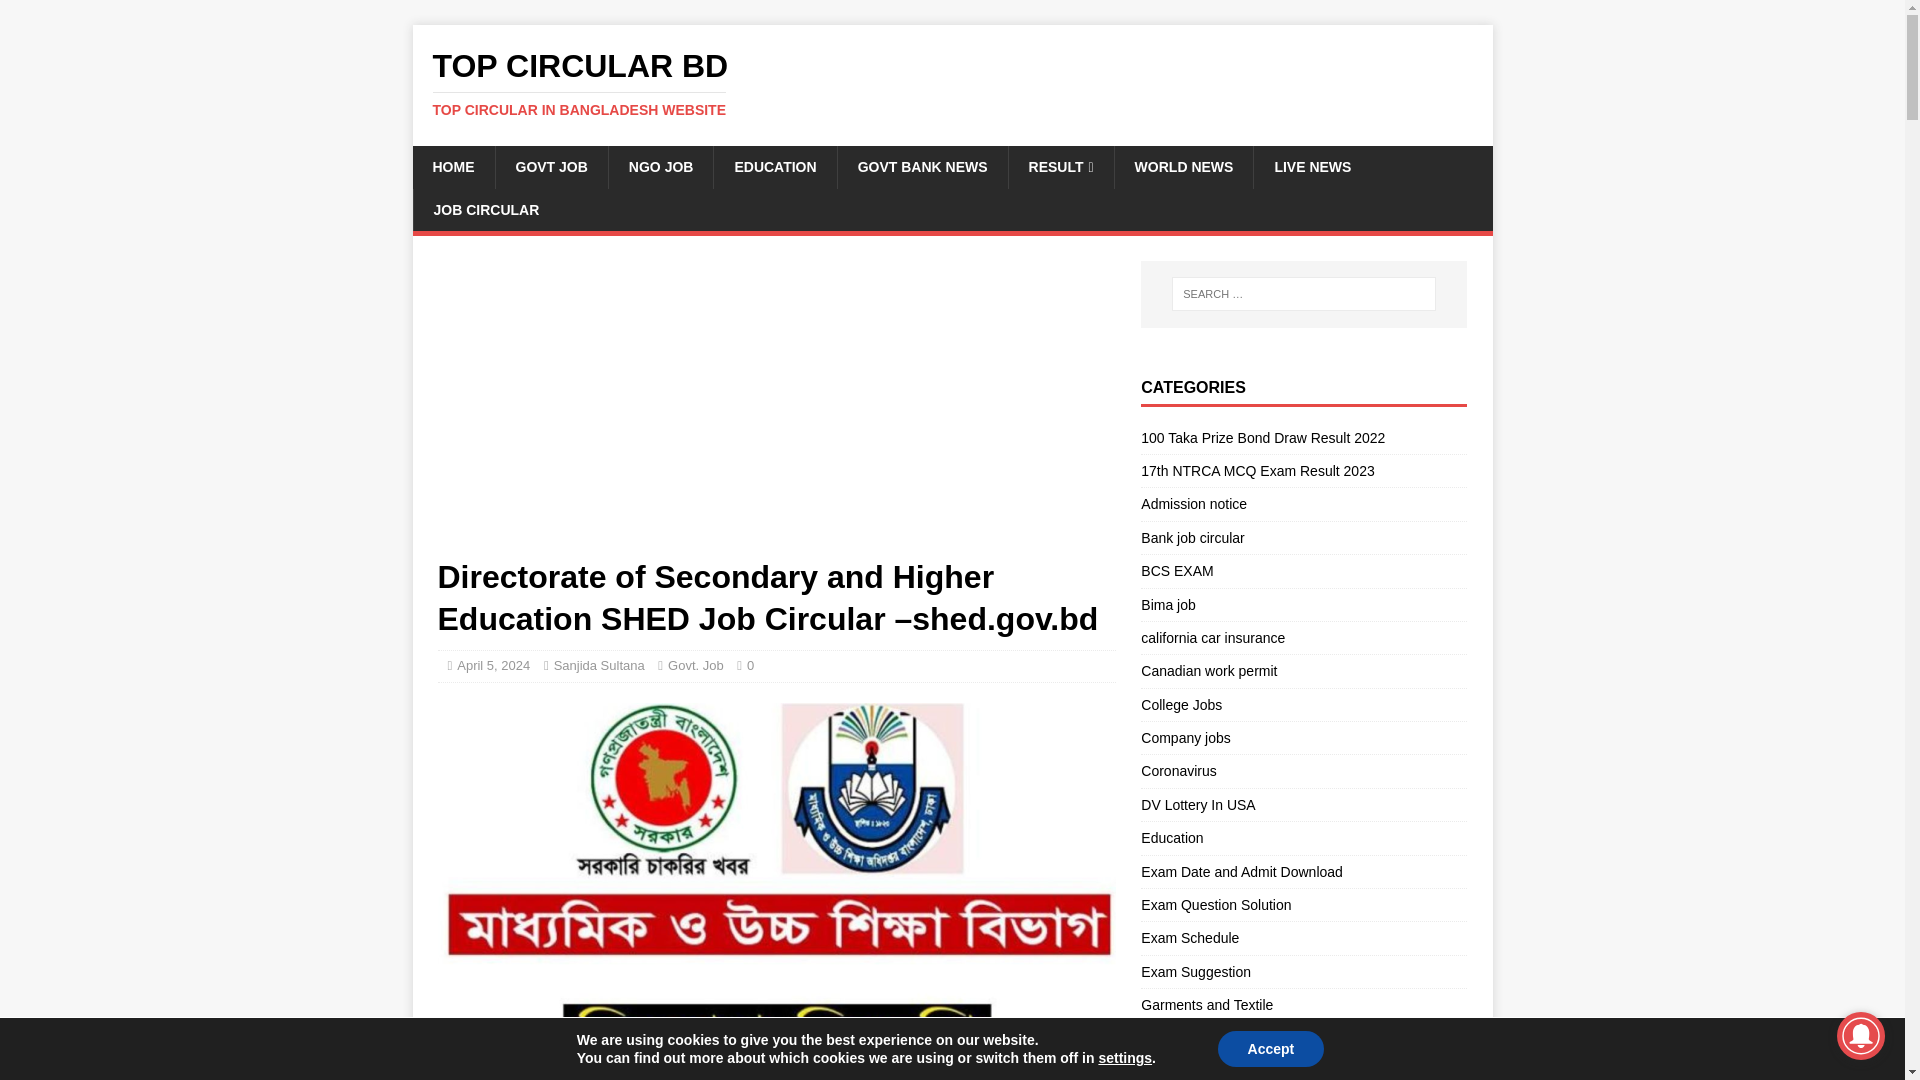 The image size is (1920, 1080). I want to click on Top Circular BD, so click(952, 83).